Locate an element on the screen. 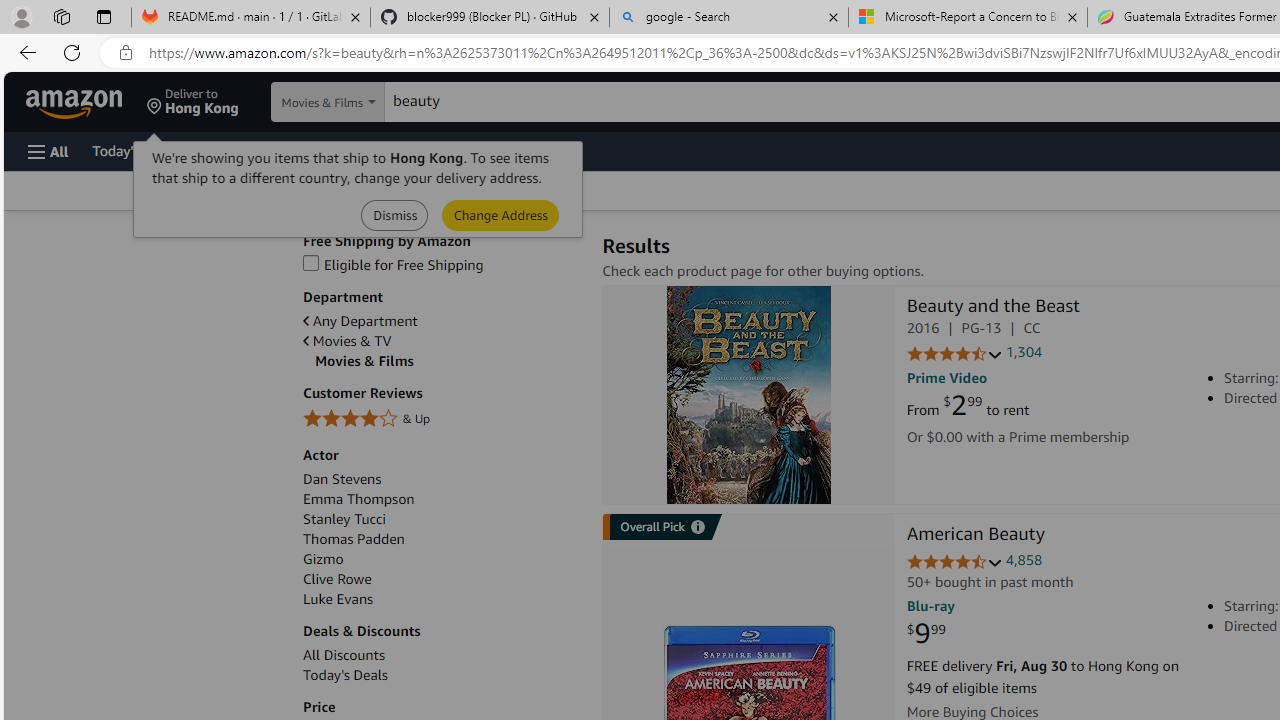 This screenshot has width=1280, height=720. Registry is located at coordinates (360, 150).